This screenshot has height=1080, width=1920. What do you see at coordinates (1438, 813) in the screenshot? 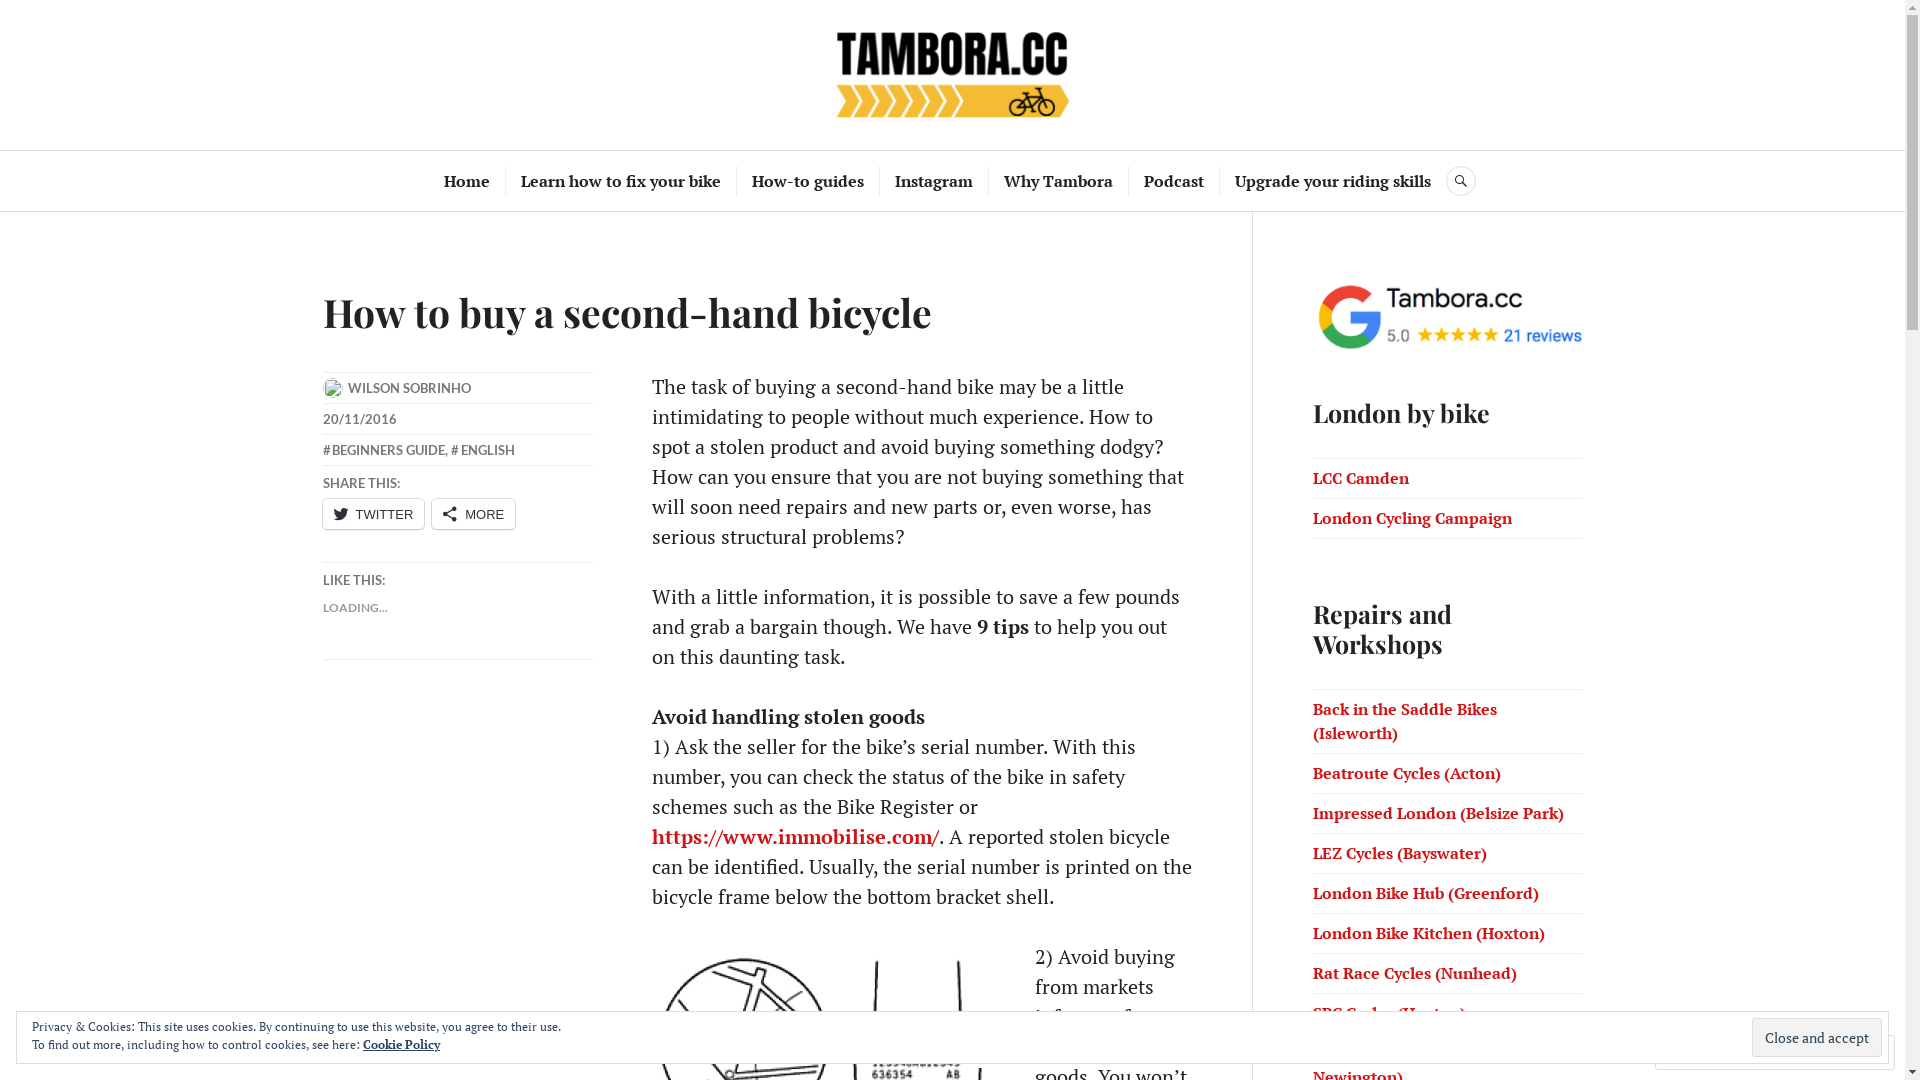
I see `Impressed London (Belsize Park)` at bounding box center [1438, 813].